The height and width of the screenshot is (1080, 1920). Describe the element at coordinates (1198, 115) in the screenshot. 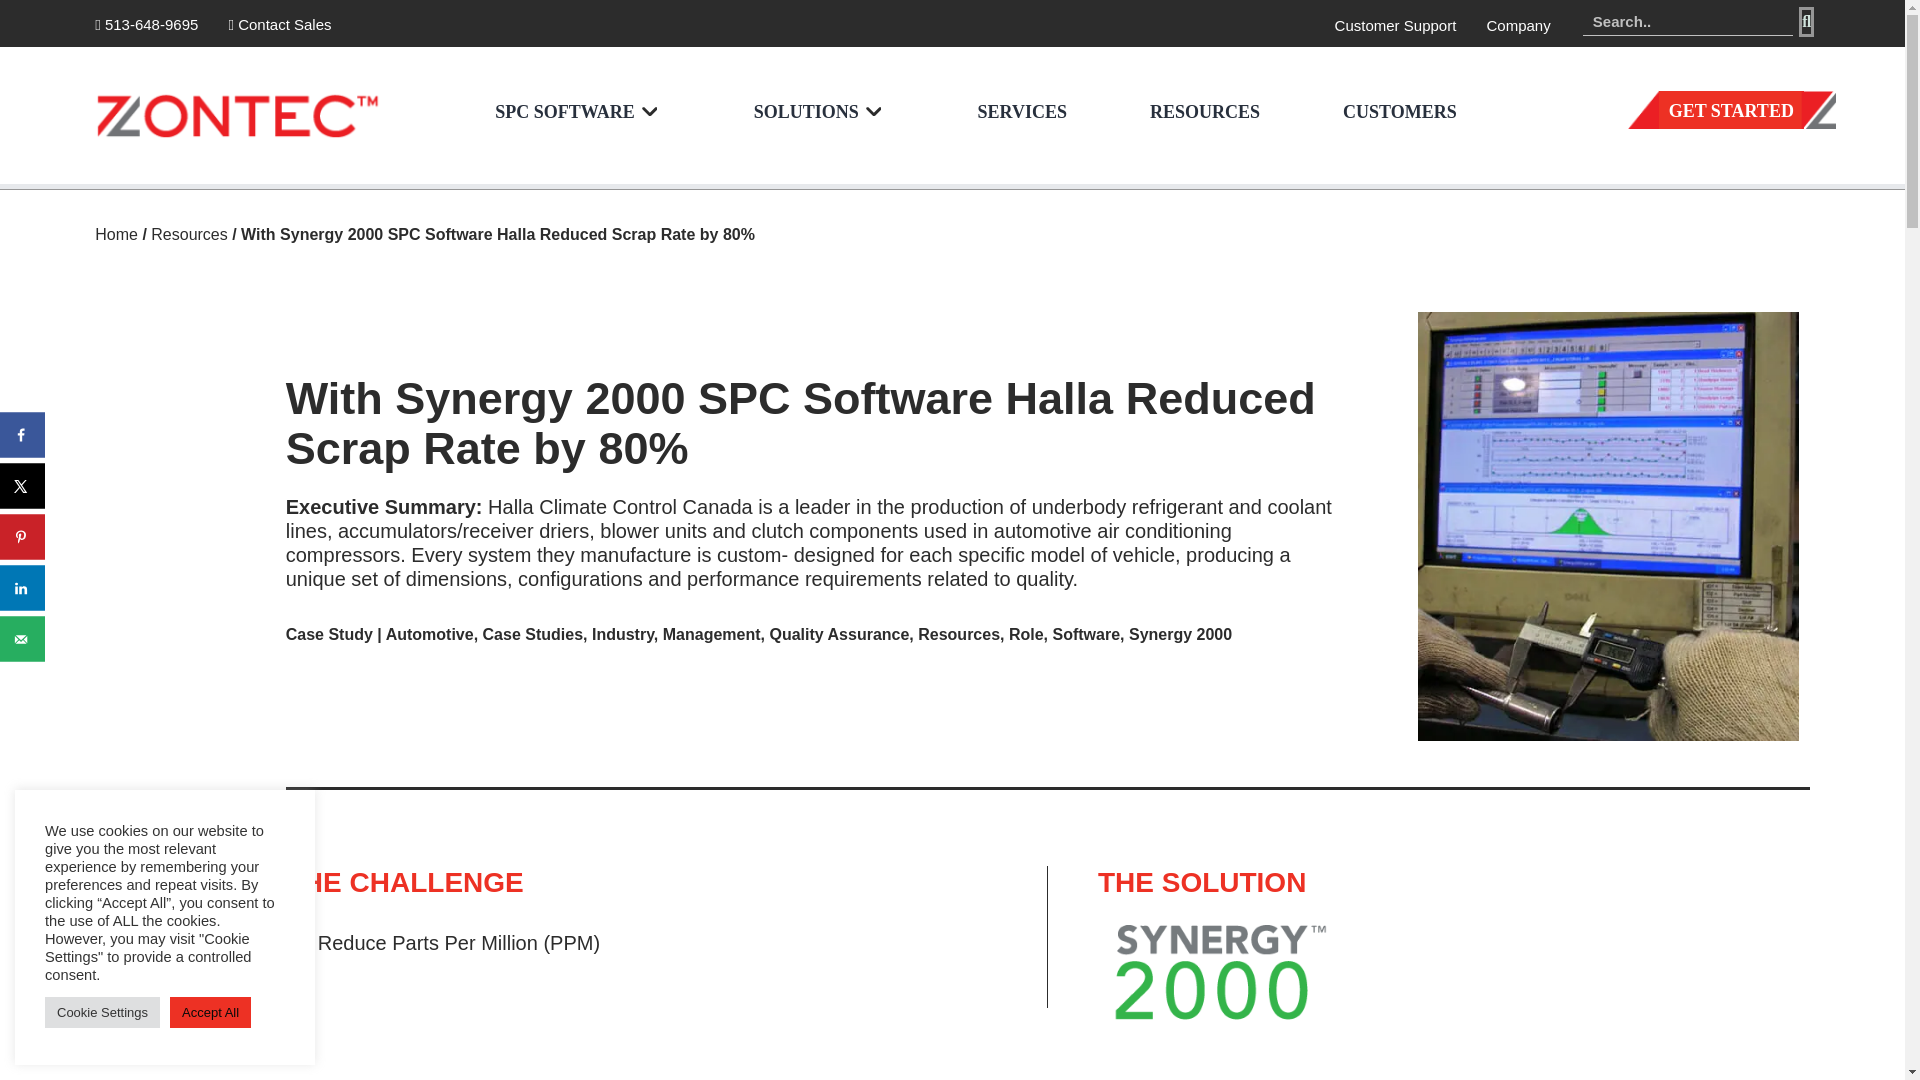

I see `RESOURCES` at that location.